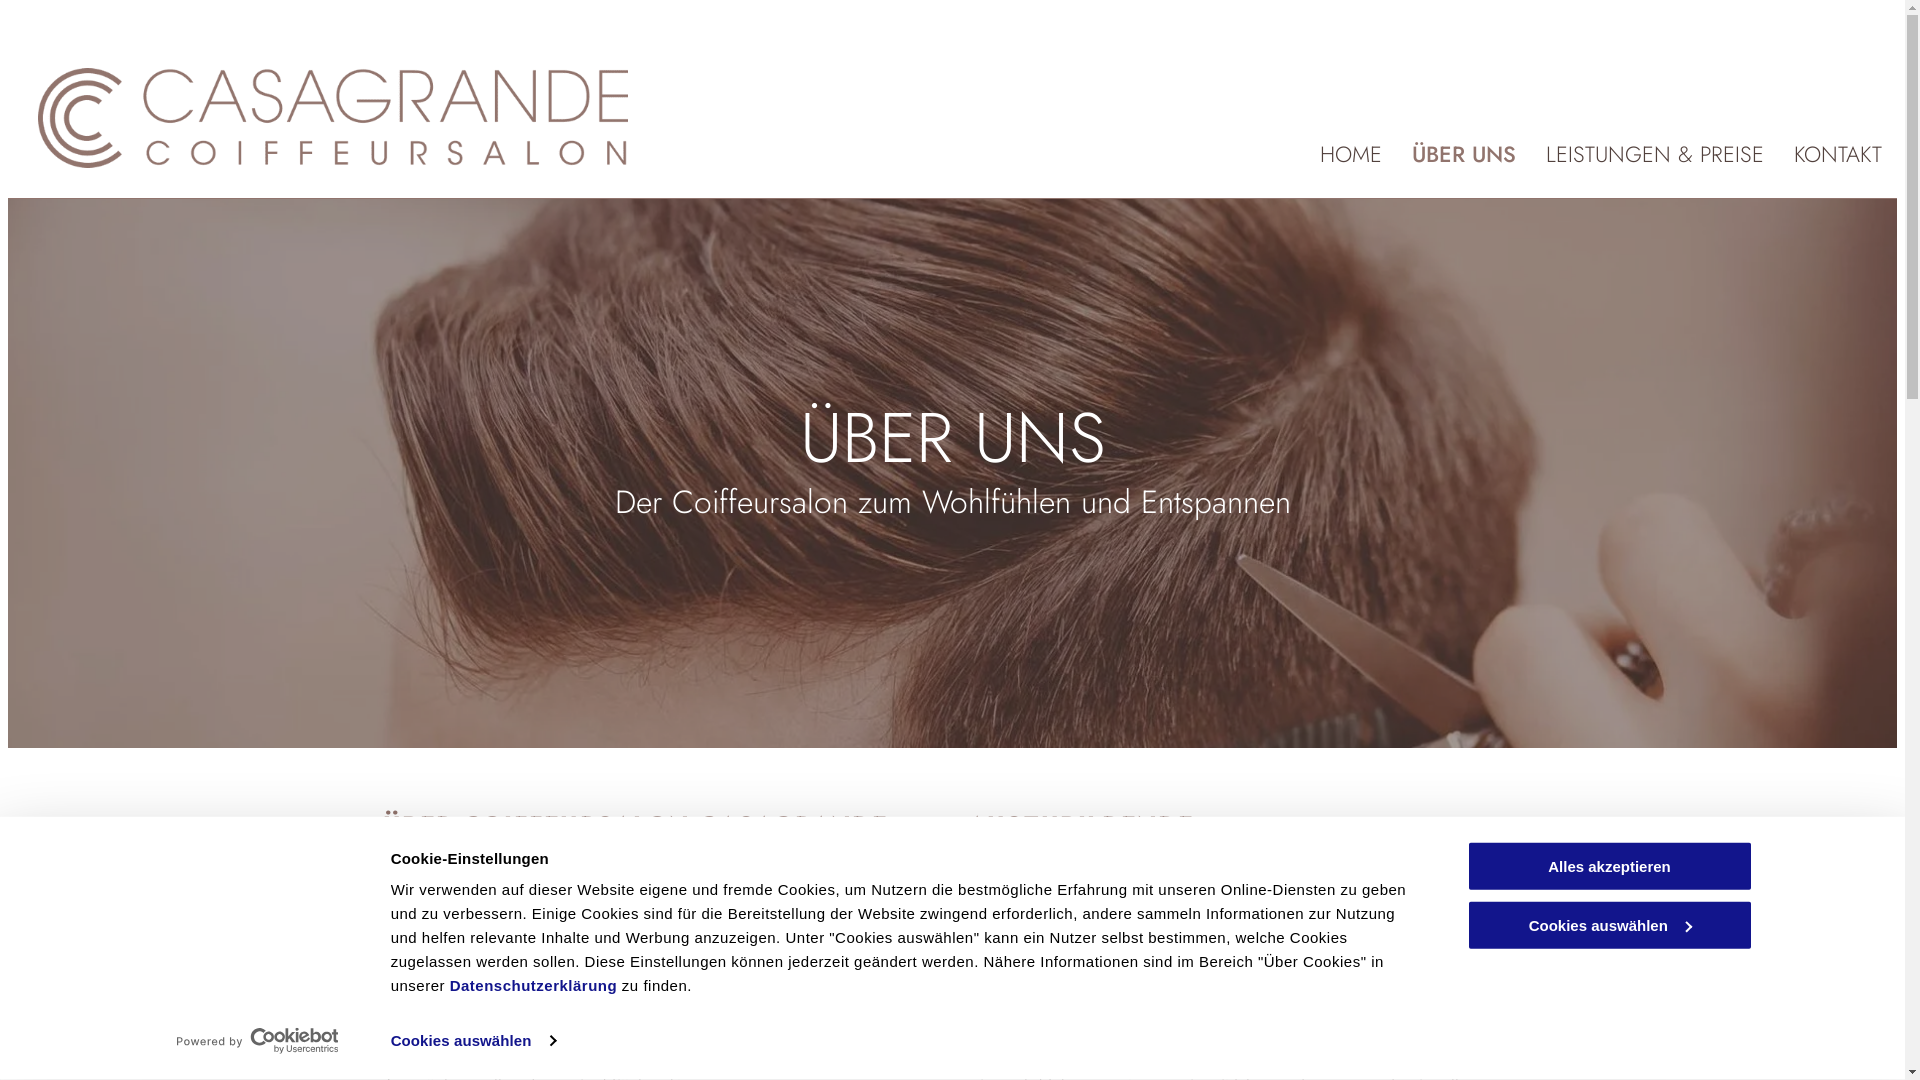 The image size is (1920, 1080). What do you see at coordinates (1609, 866) in the screenshot?
I see `Alles akzeptieren` at bounding box center [1609, 866].